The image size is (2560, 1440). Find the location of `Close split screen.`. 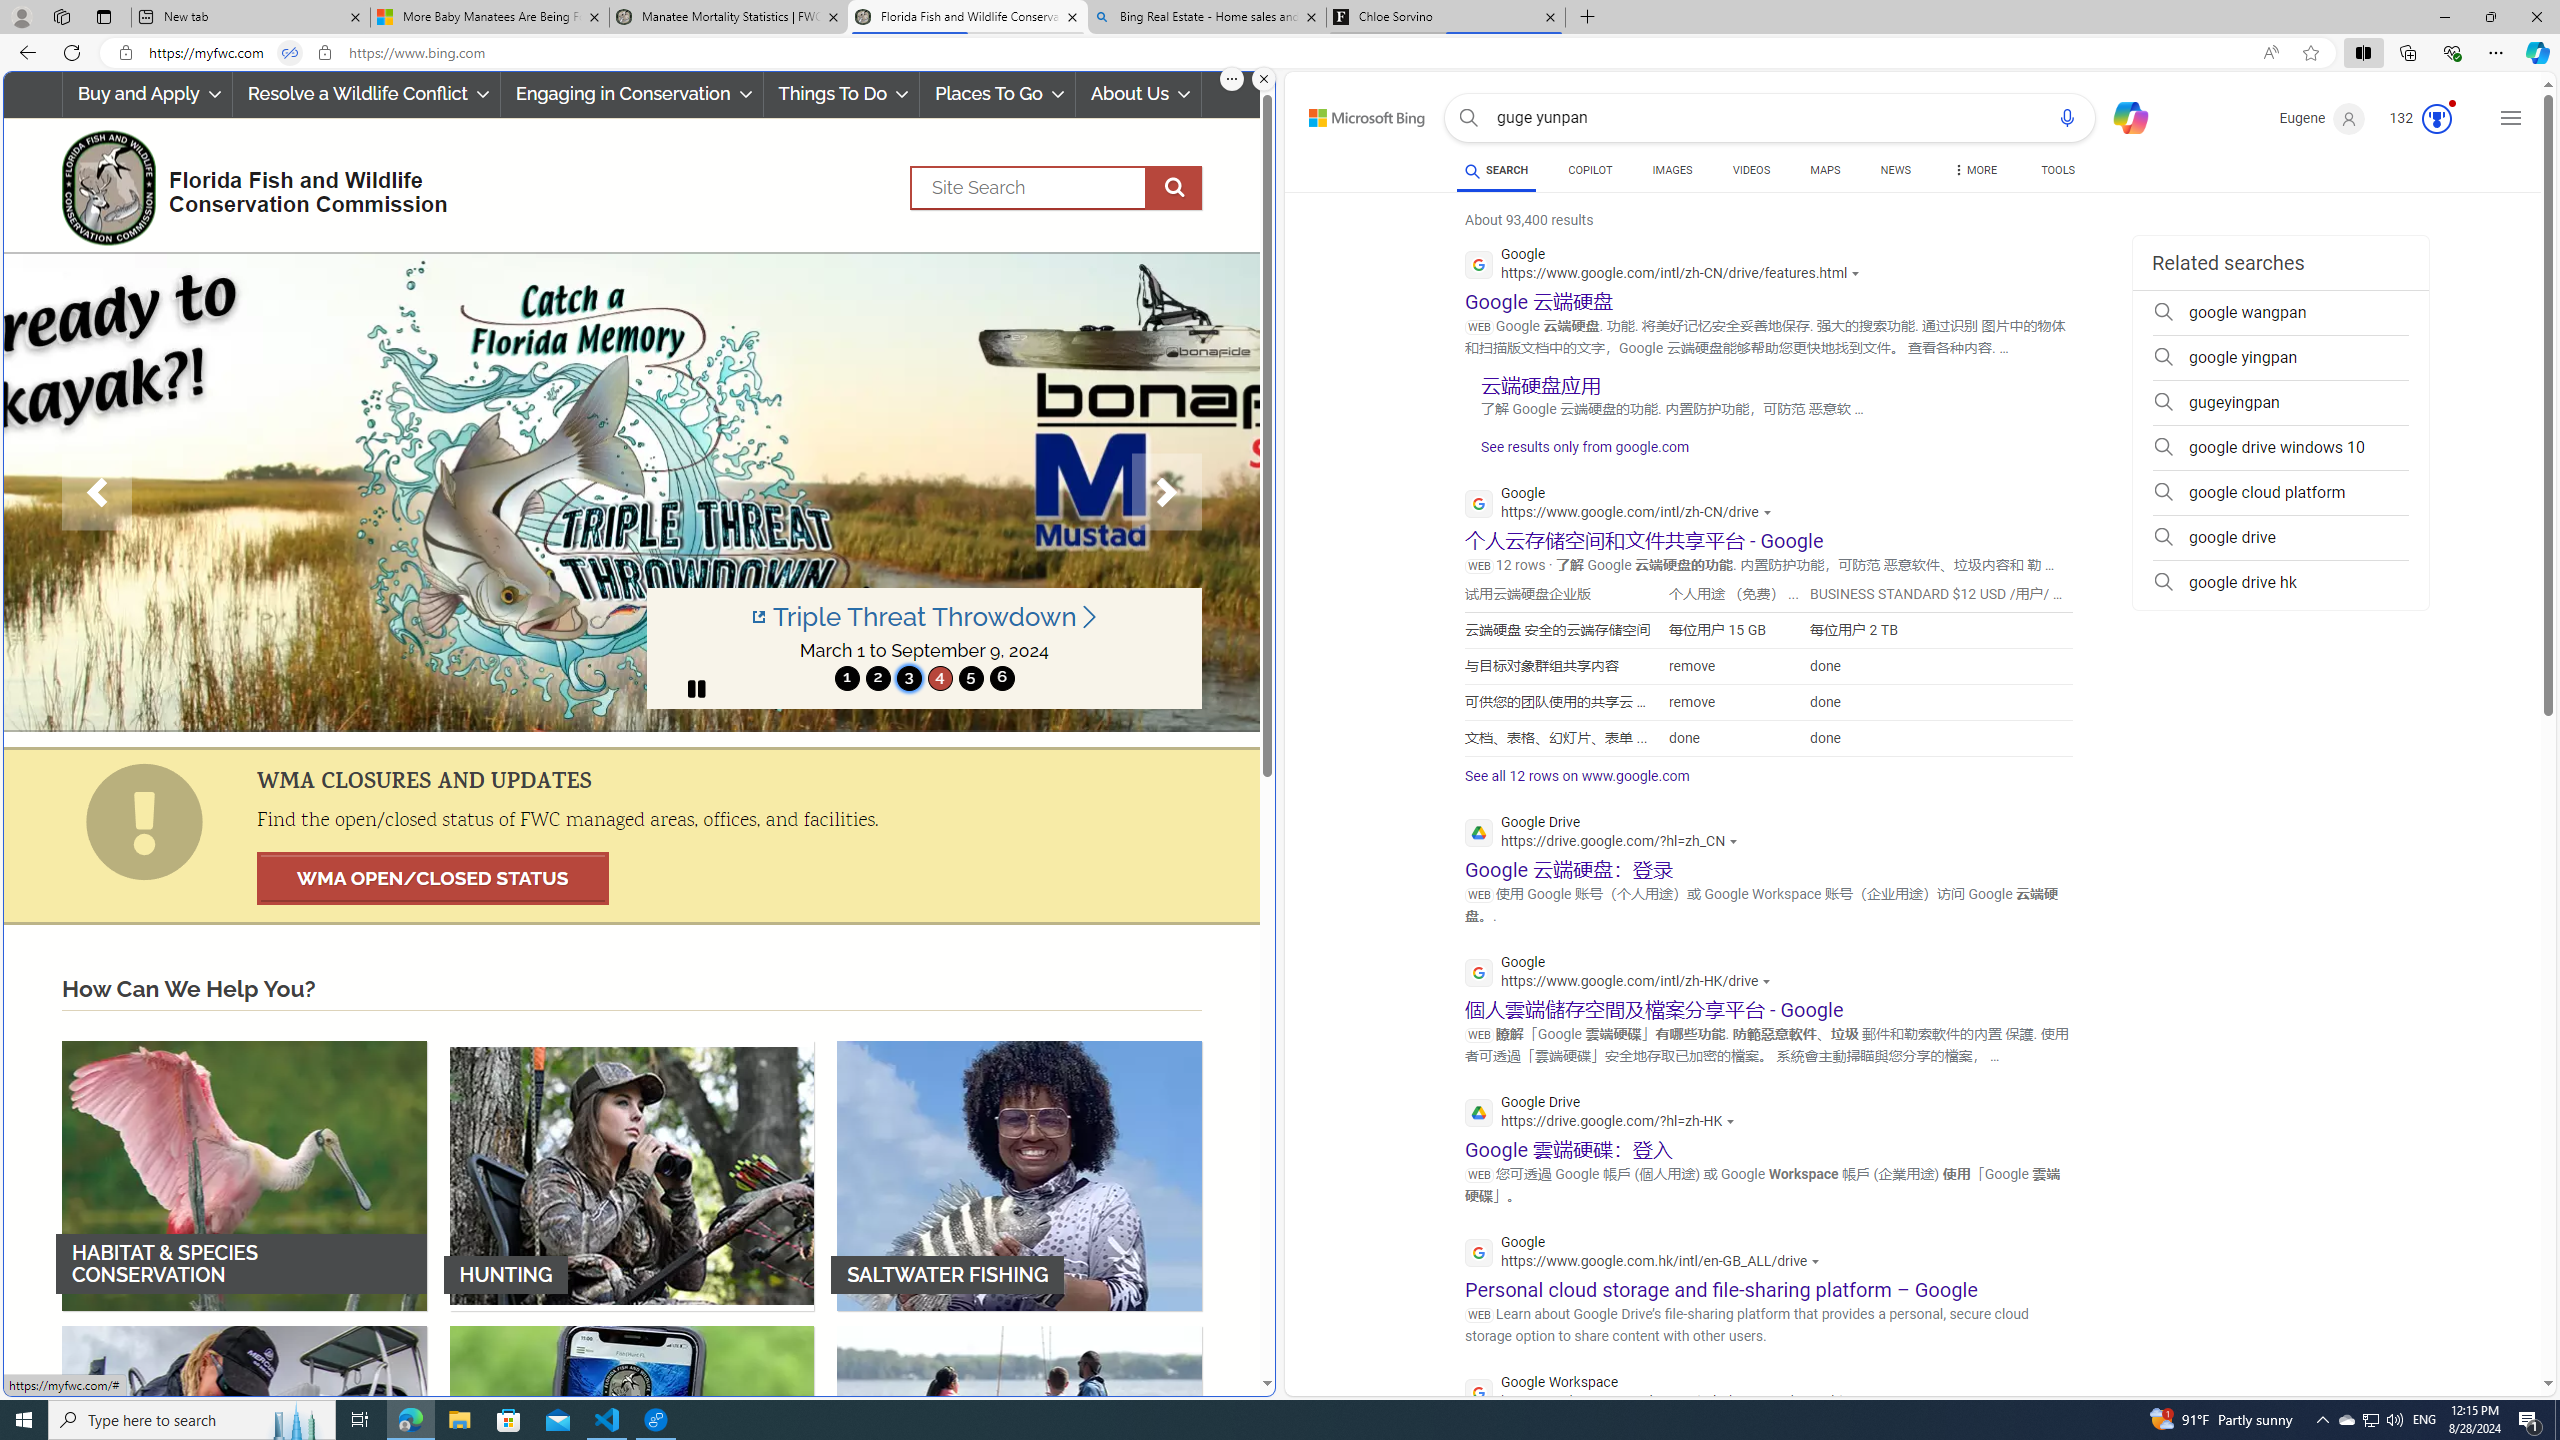

Close split screen. is located at coordinates (1264, 79).